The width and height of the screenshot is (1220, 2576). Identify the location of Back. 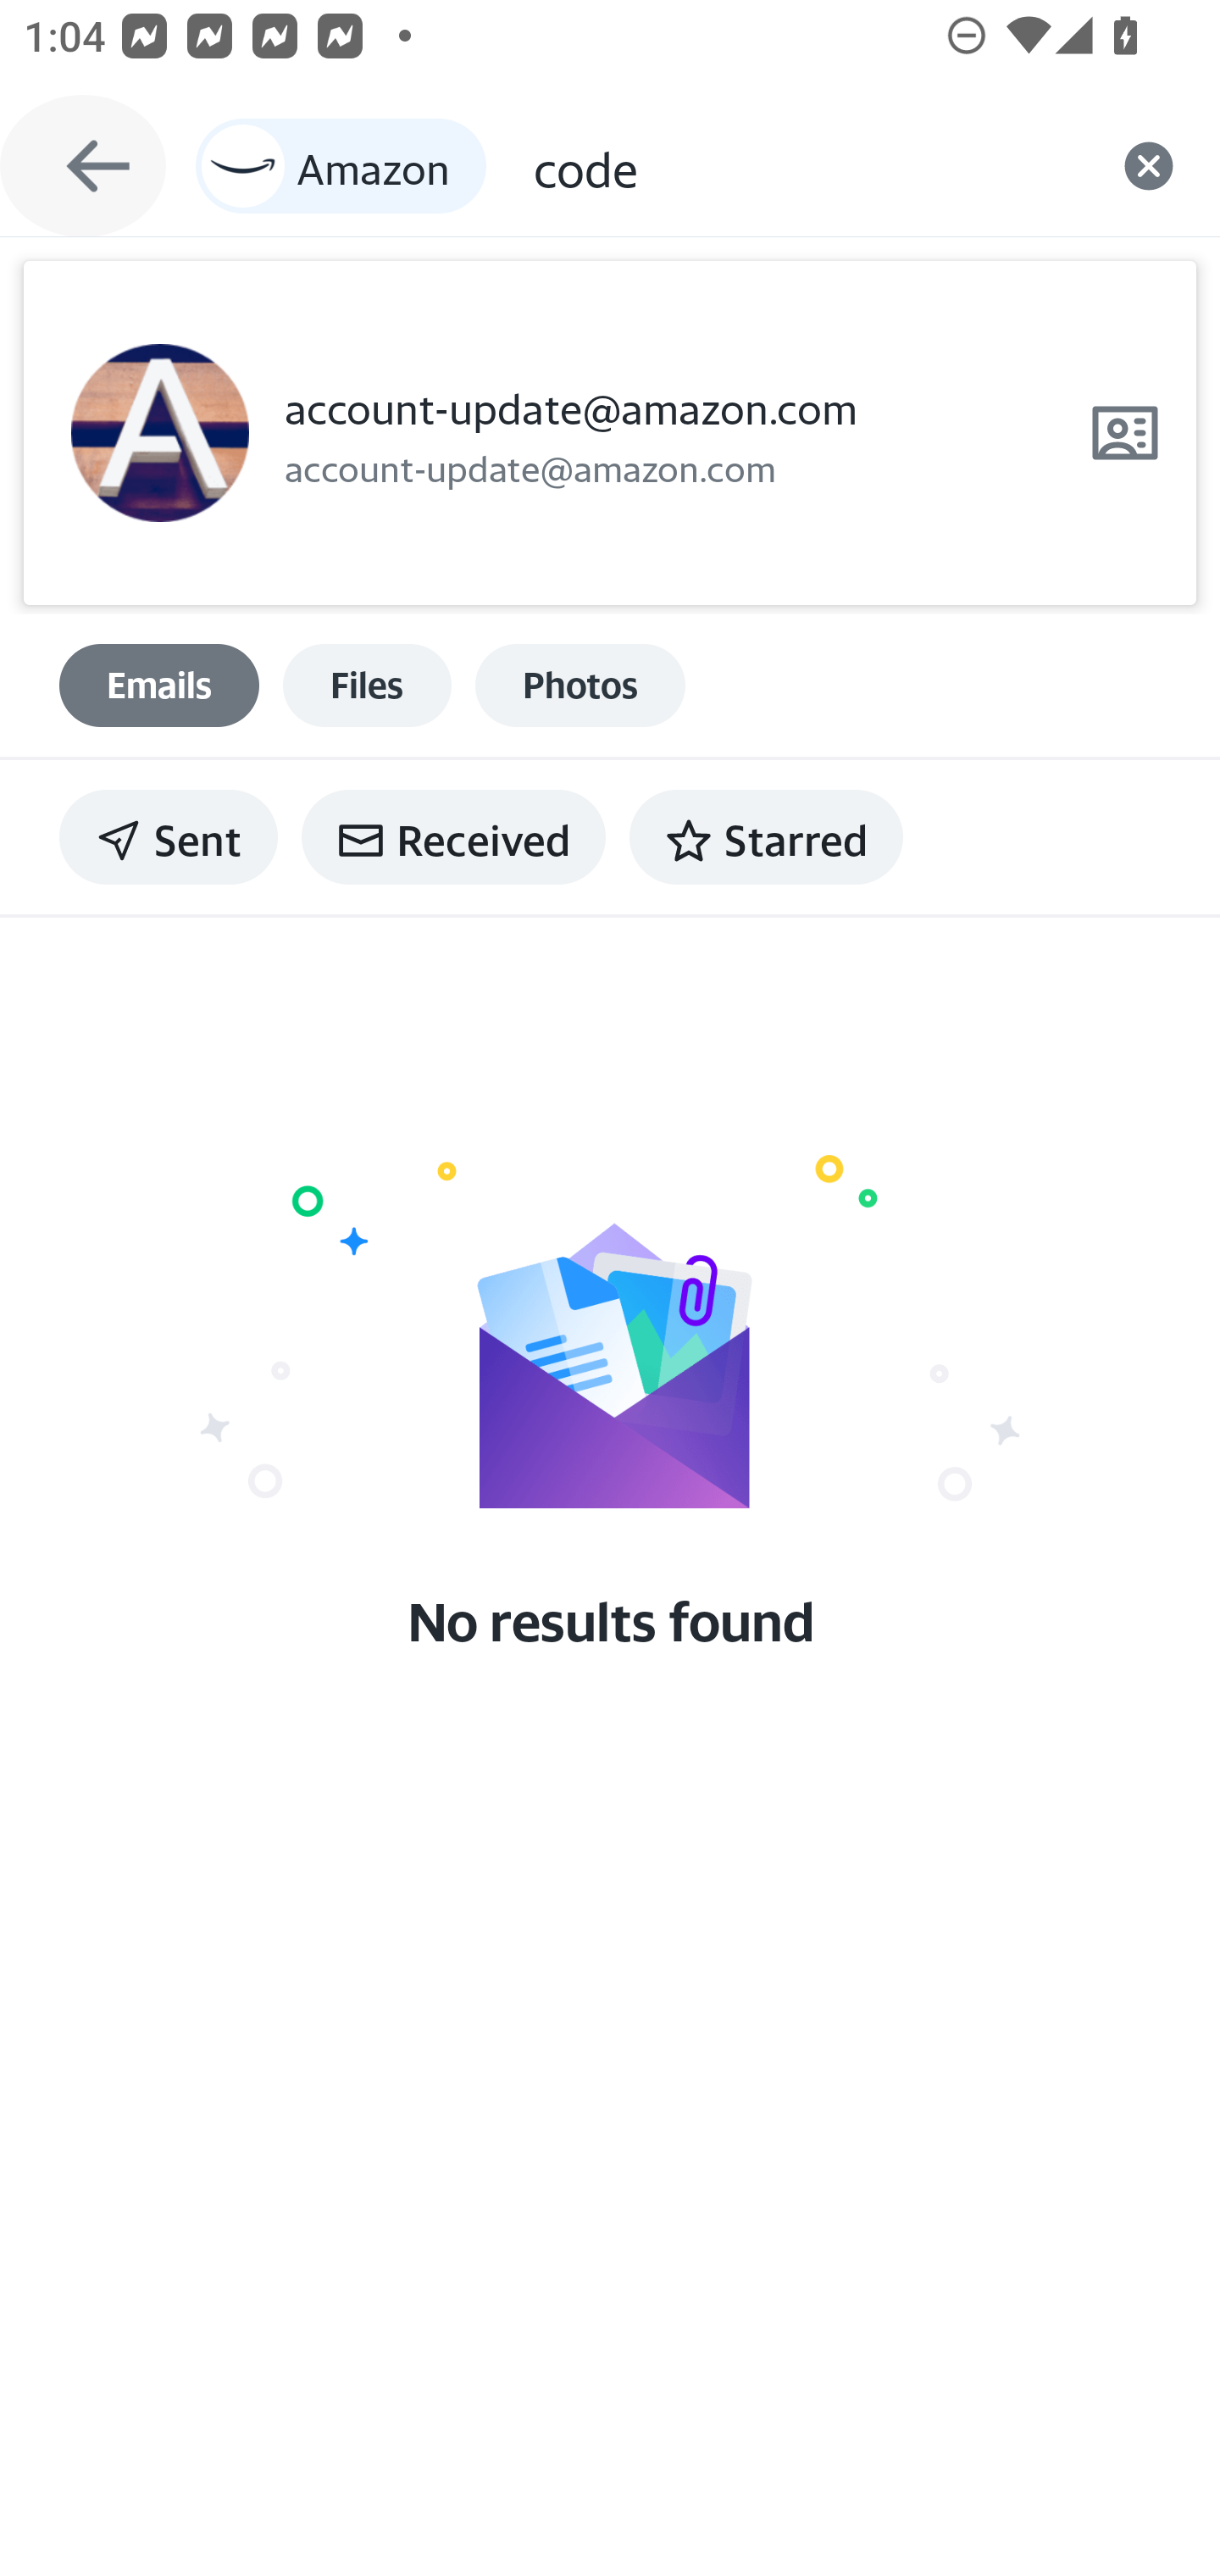
(83, 166).